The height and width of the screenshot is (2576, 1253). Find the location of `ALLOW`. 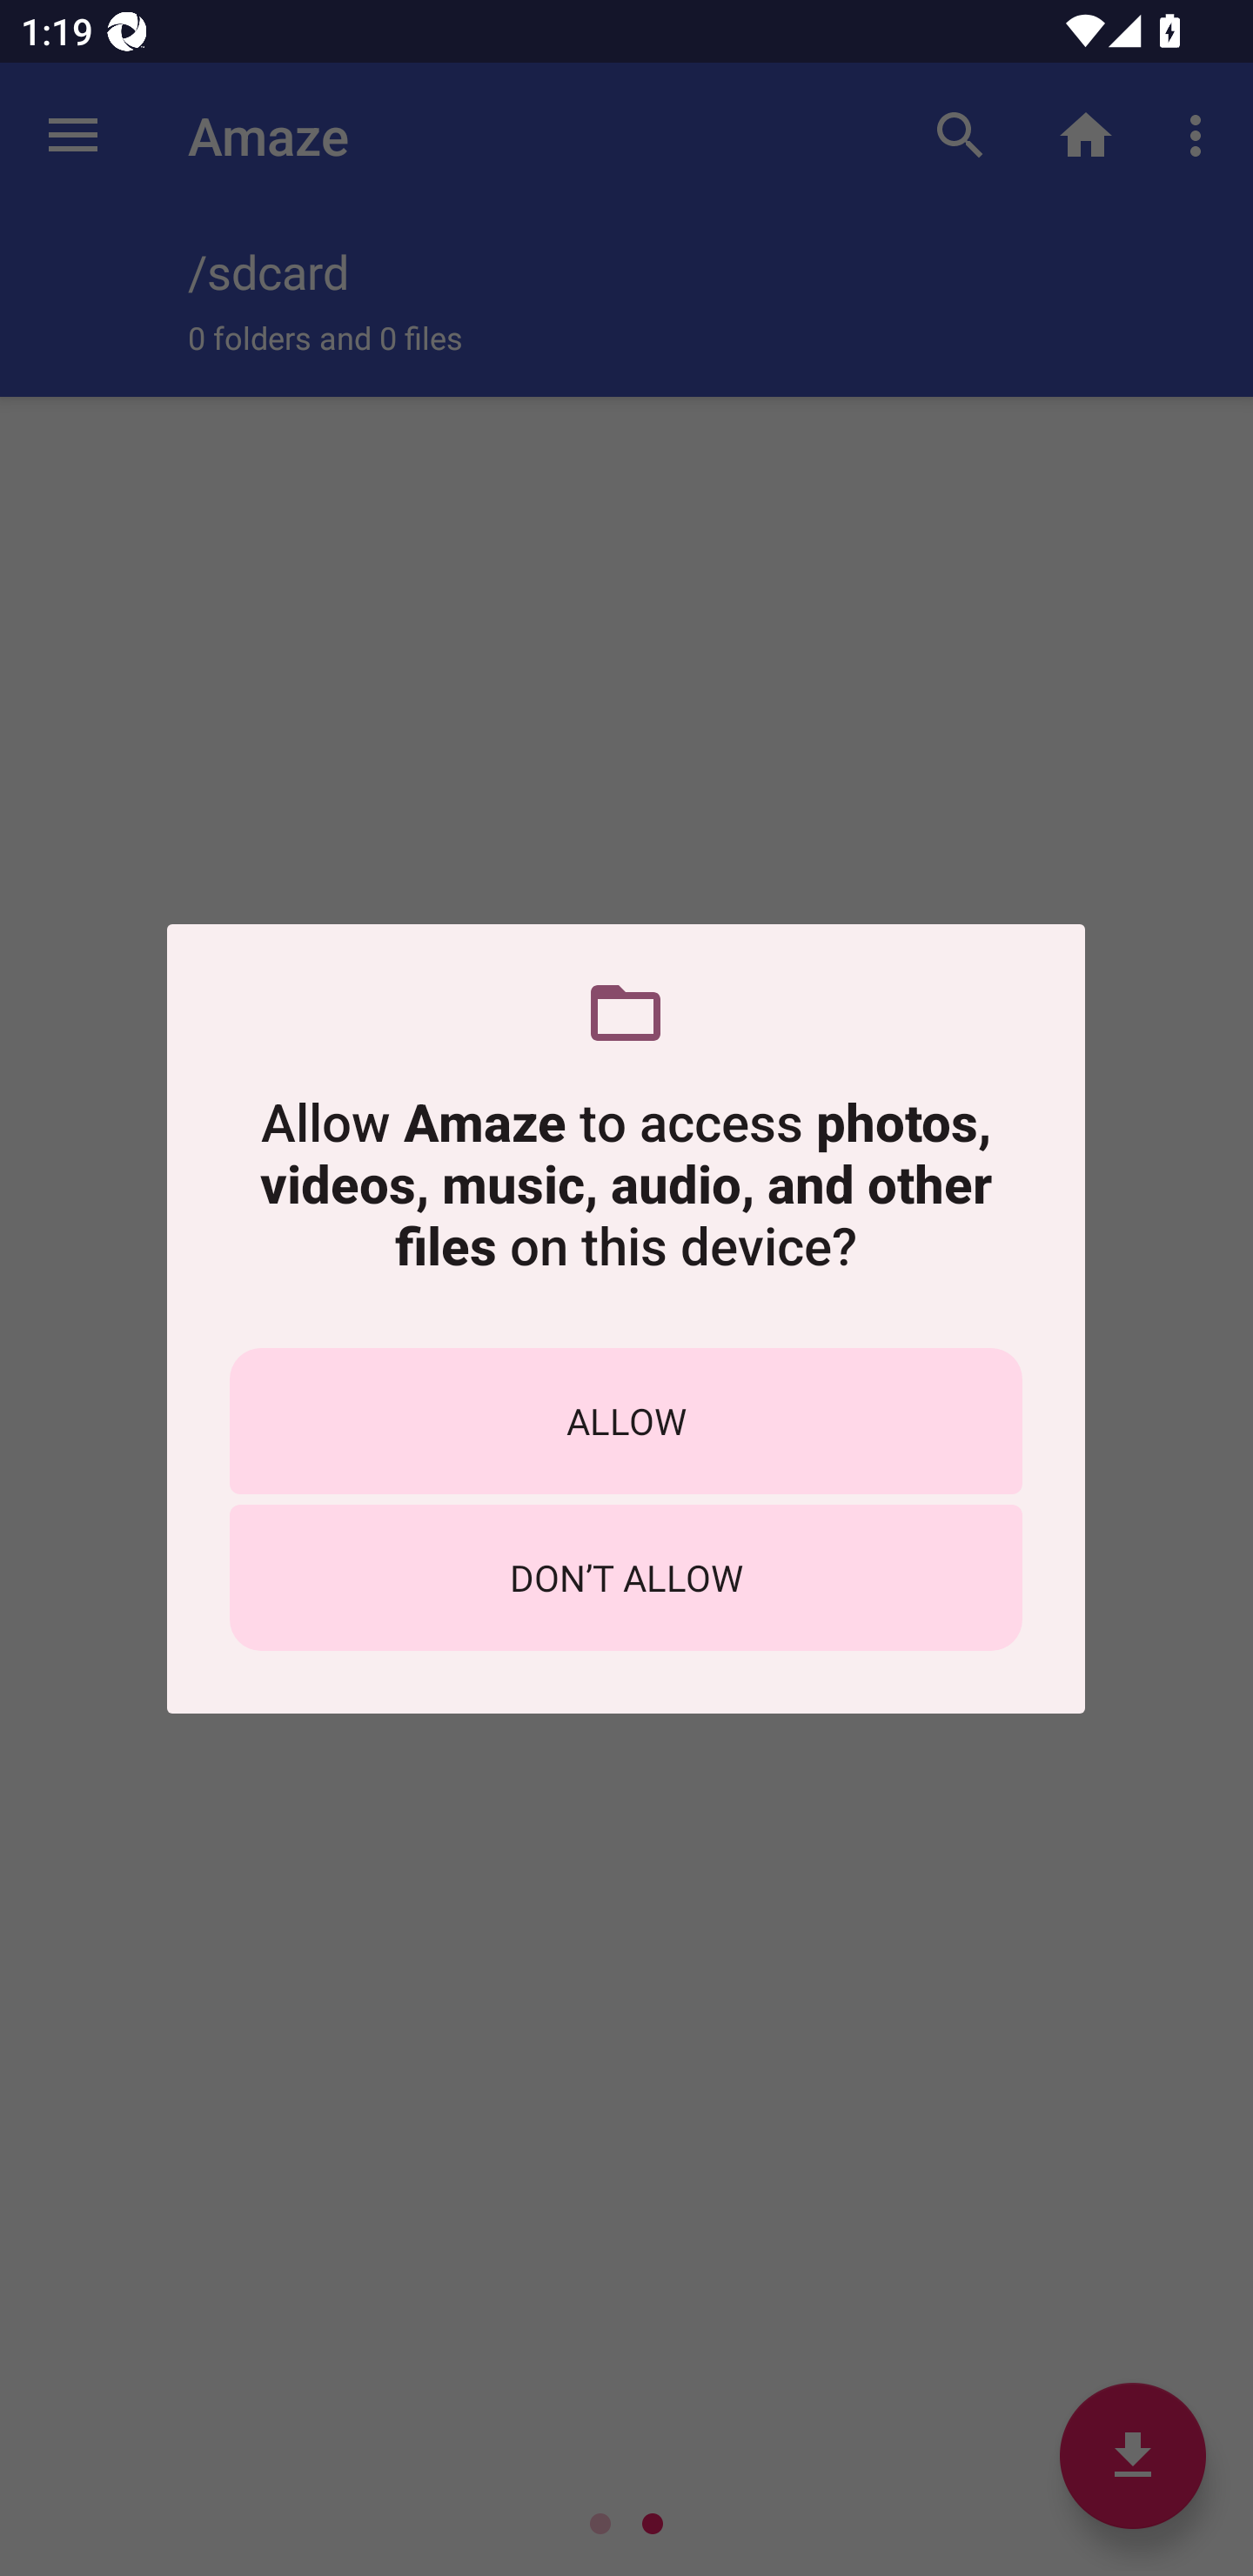

ALLOW is located at coordinates (626, 1420).